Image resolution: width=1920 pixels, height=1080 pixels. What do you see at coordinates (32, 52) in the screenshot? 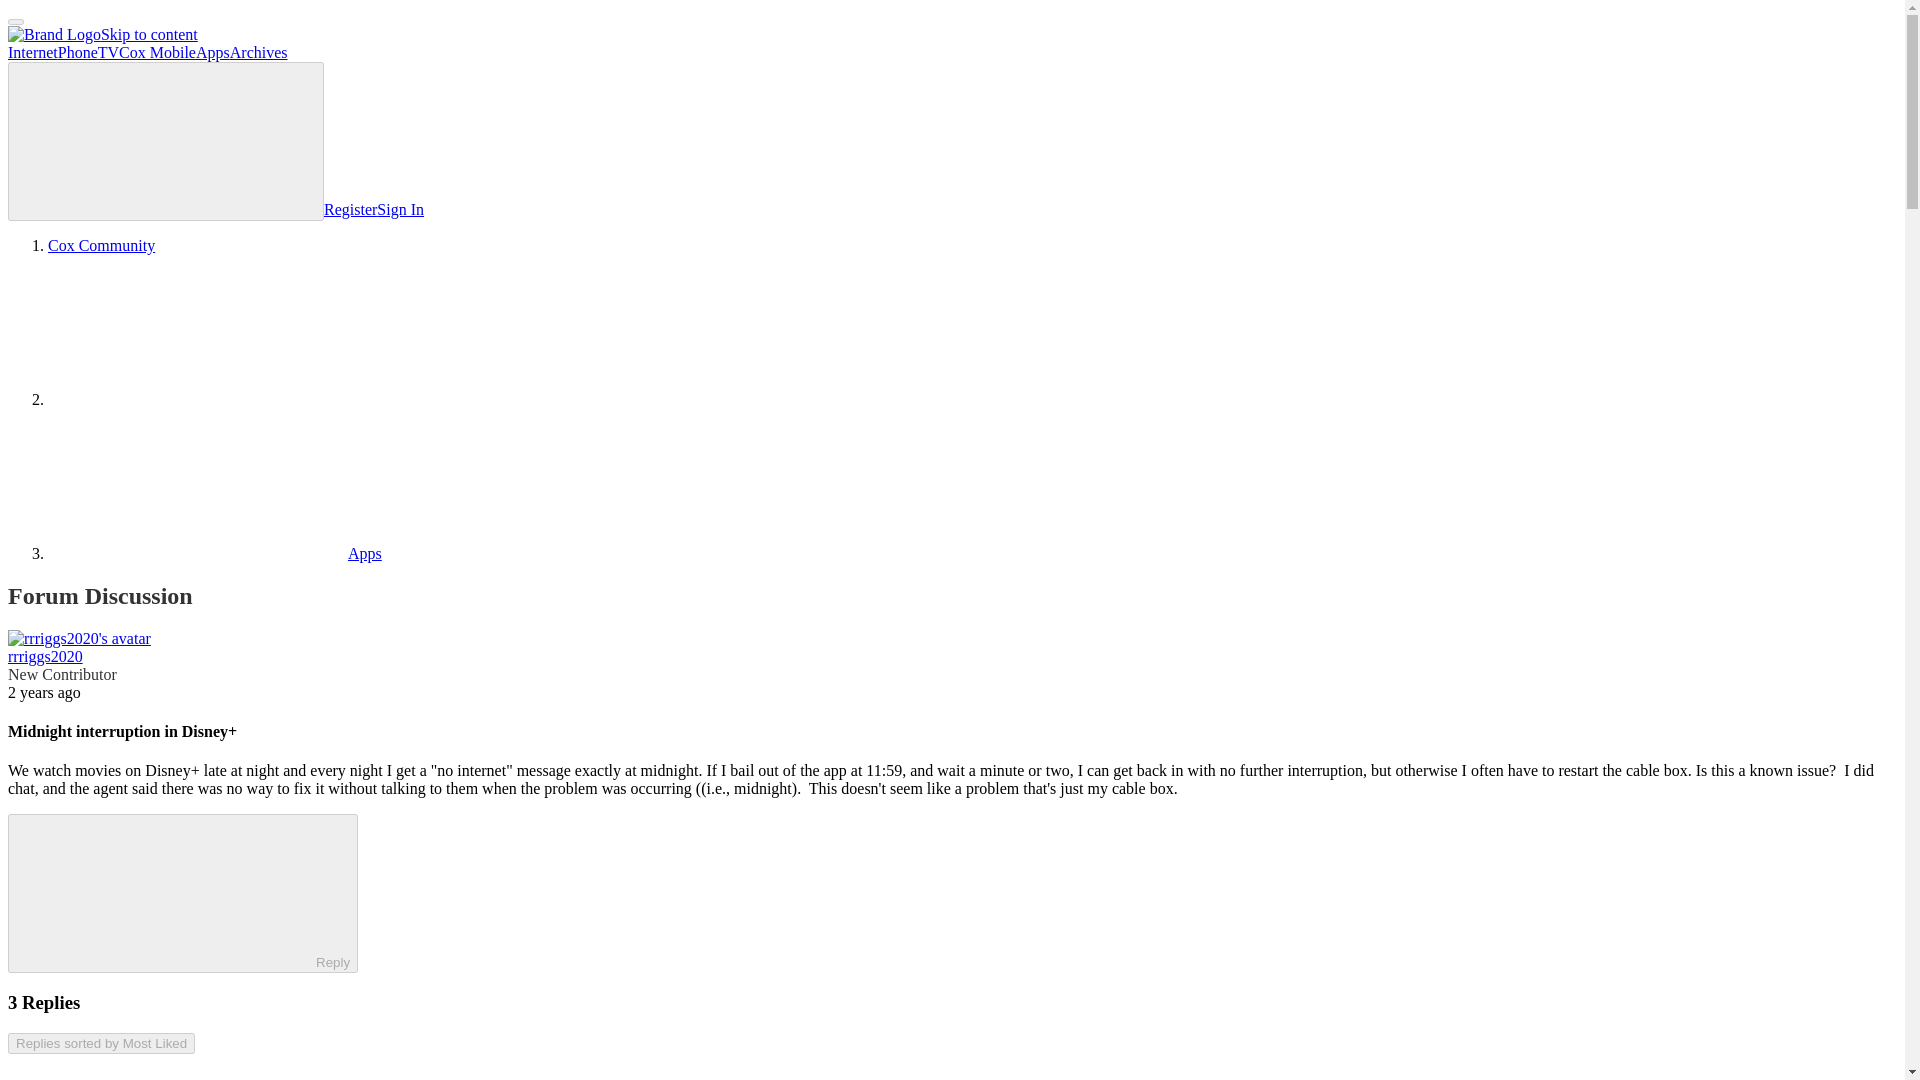
I see `Internet` at bounding box center [32, 52].